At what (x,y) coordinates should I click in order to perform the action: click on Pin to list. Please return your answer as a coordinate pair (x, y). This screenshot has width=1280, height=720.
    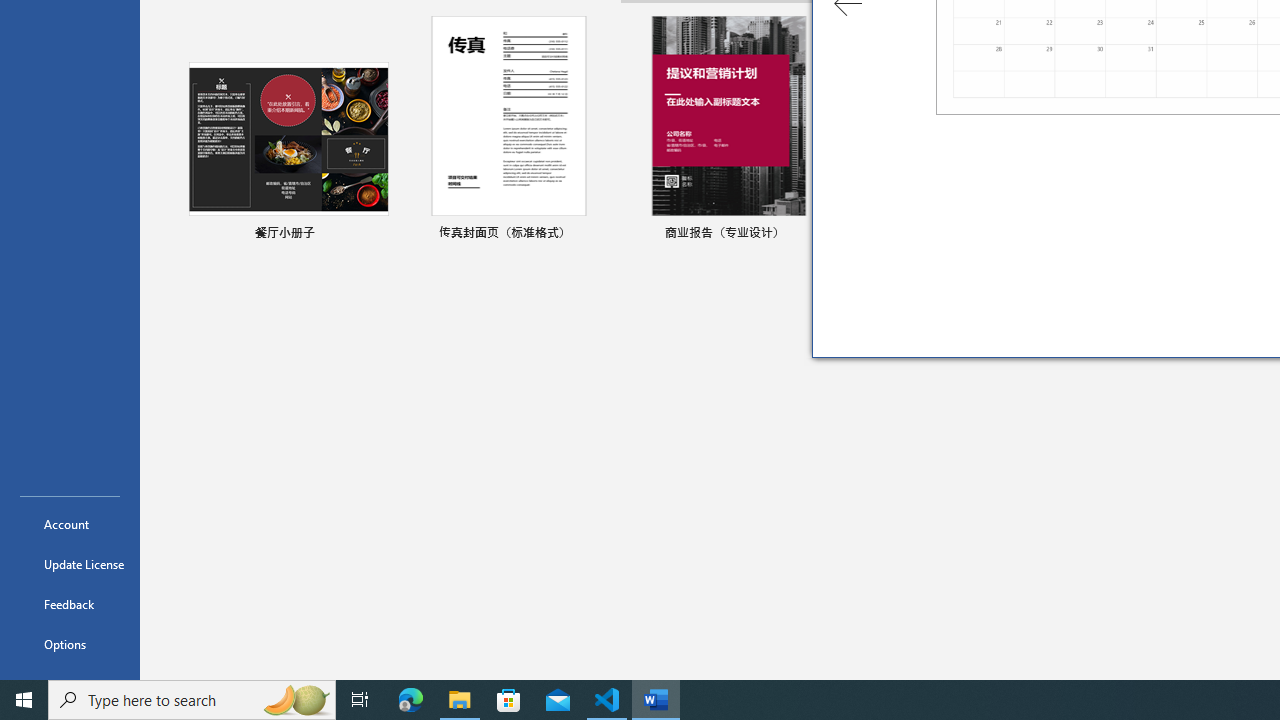
    Looking at the image, I should click on (596, 234).